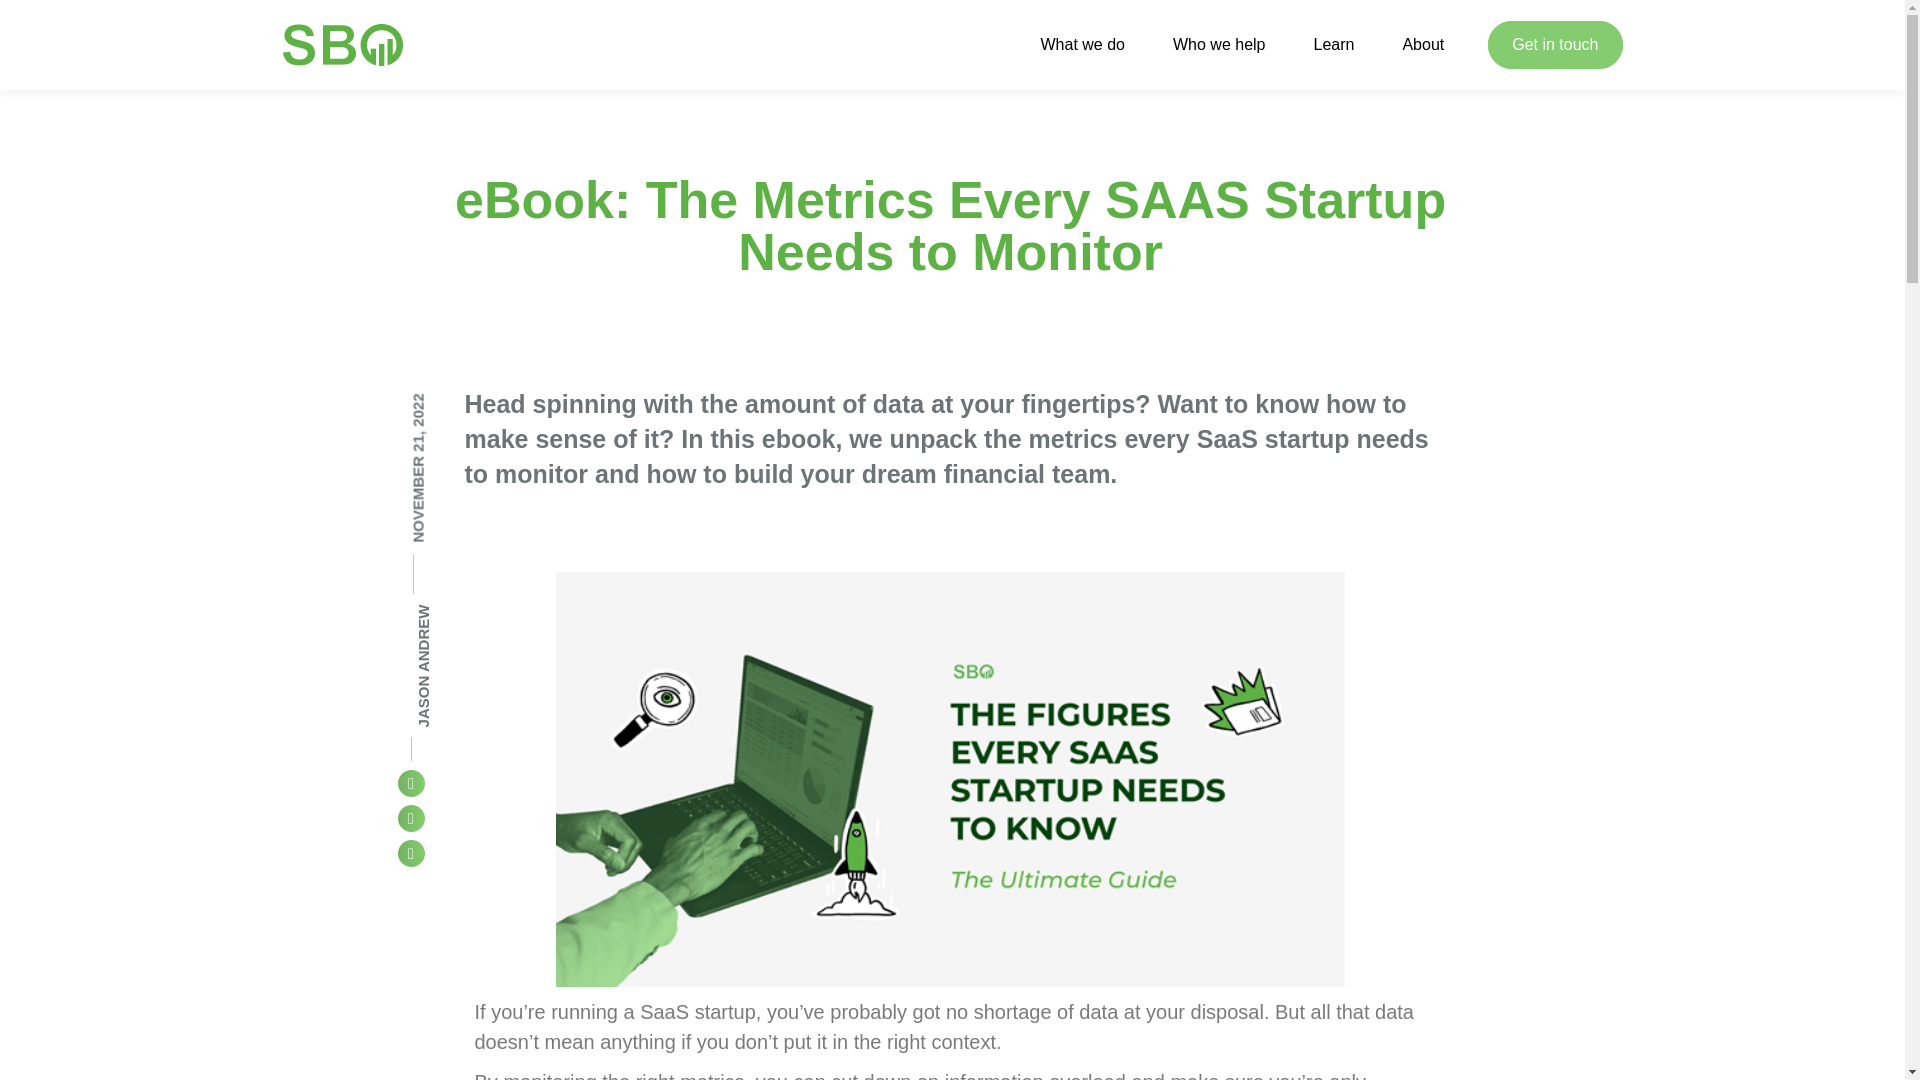  I want to click on What we do, so click(1082, 45).